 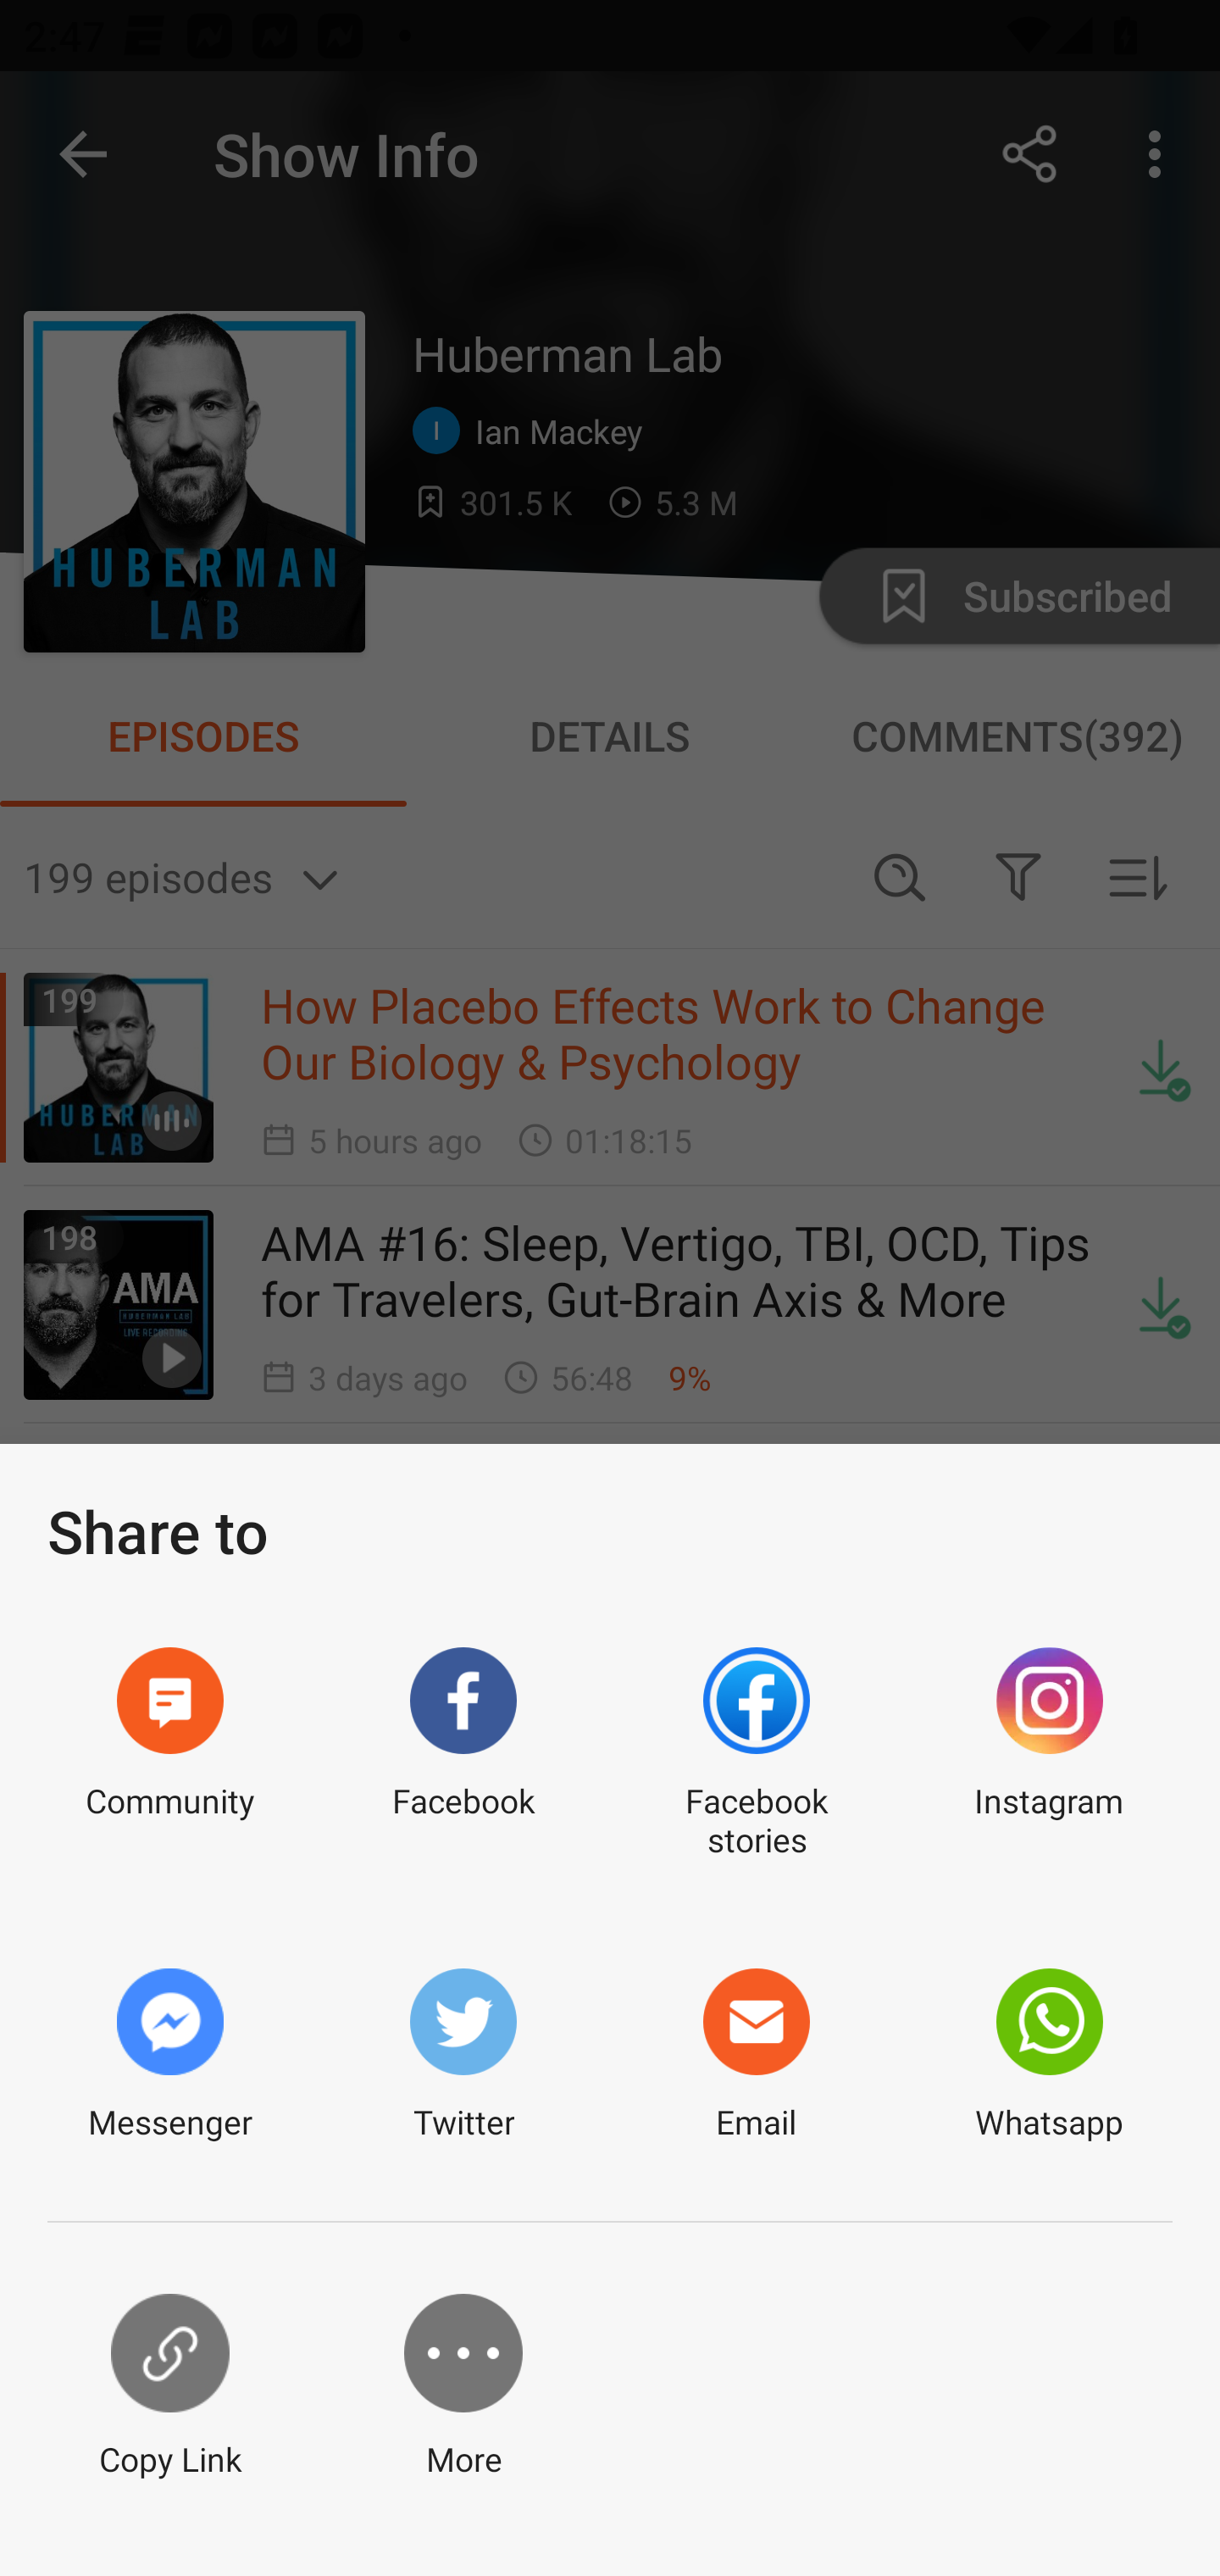 What do you see at coordinates (169, 1754) in the screenshot?
I see `Community` at bounding box center [169, 1754].